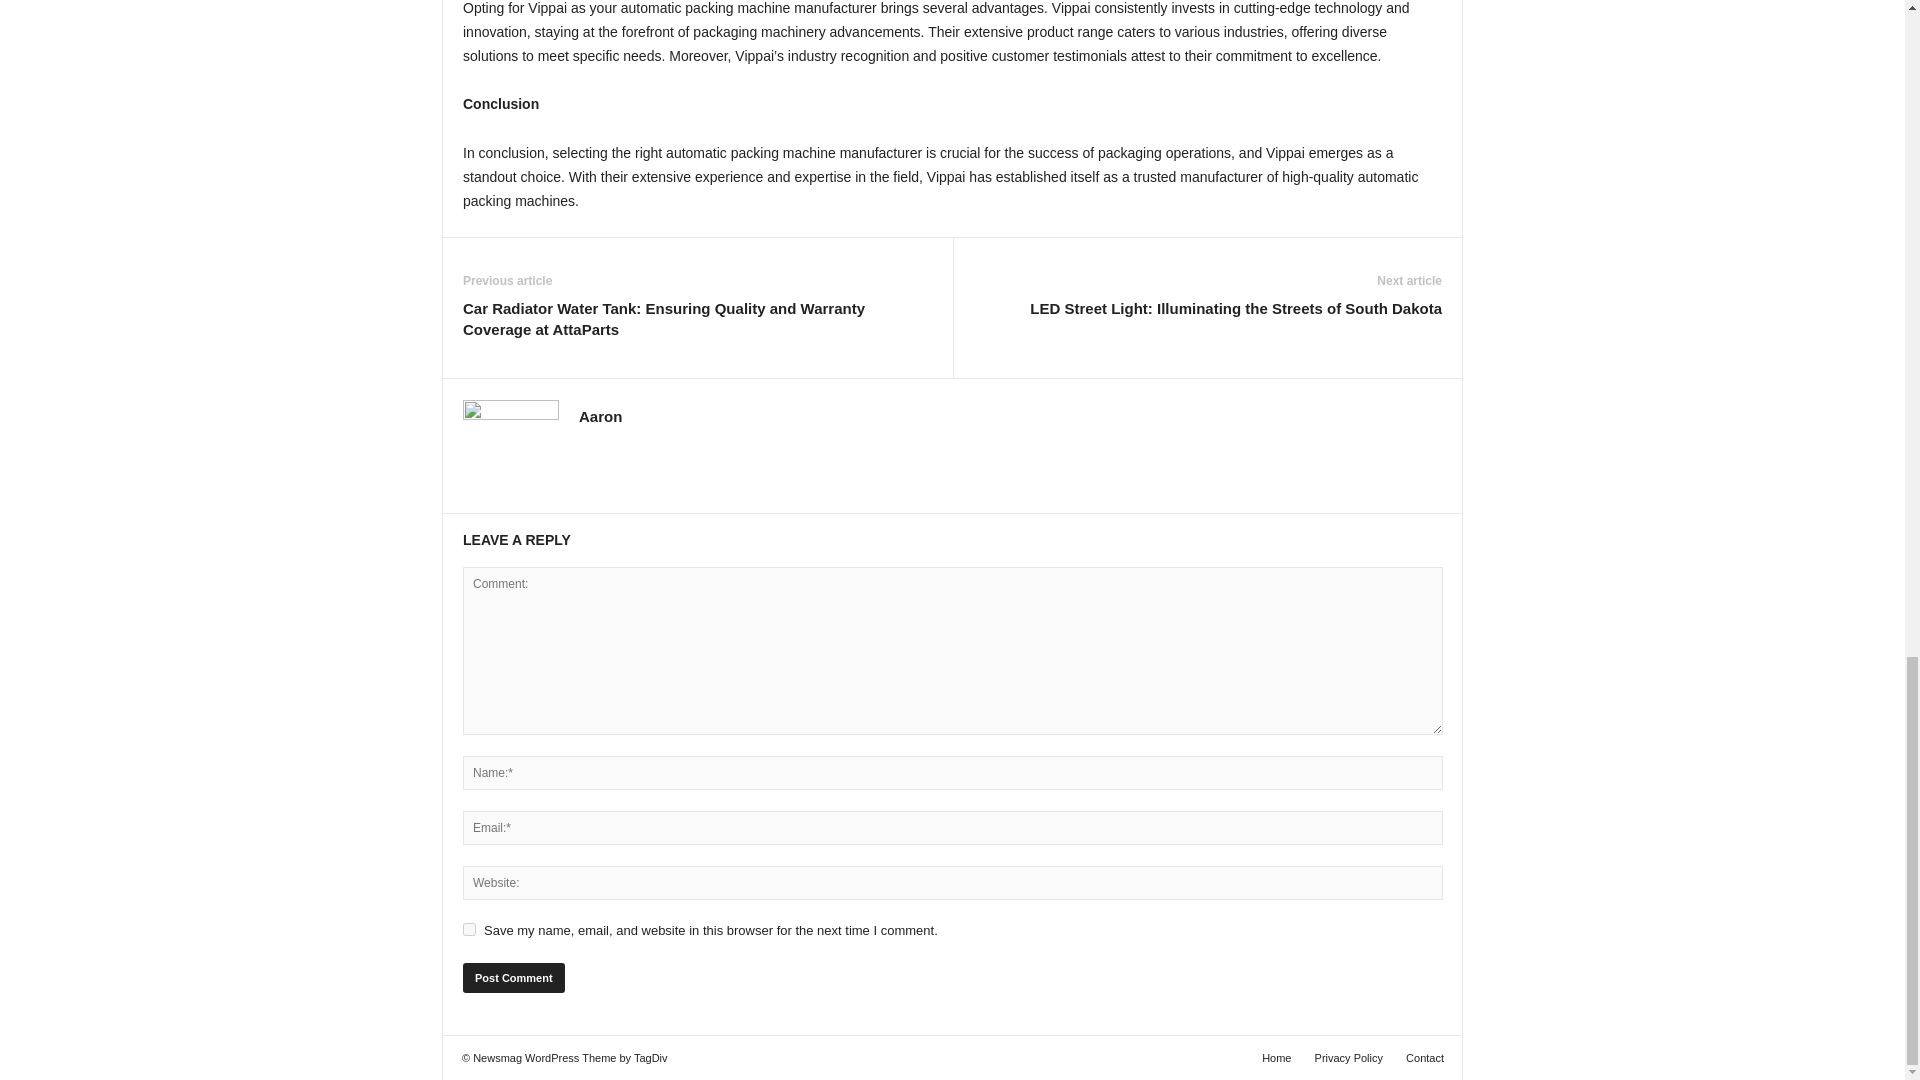 The image size is (1920, 1080). I want to click on Post Comment, so click(513, 978).